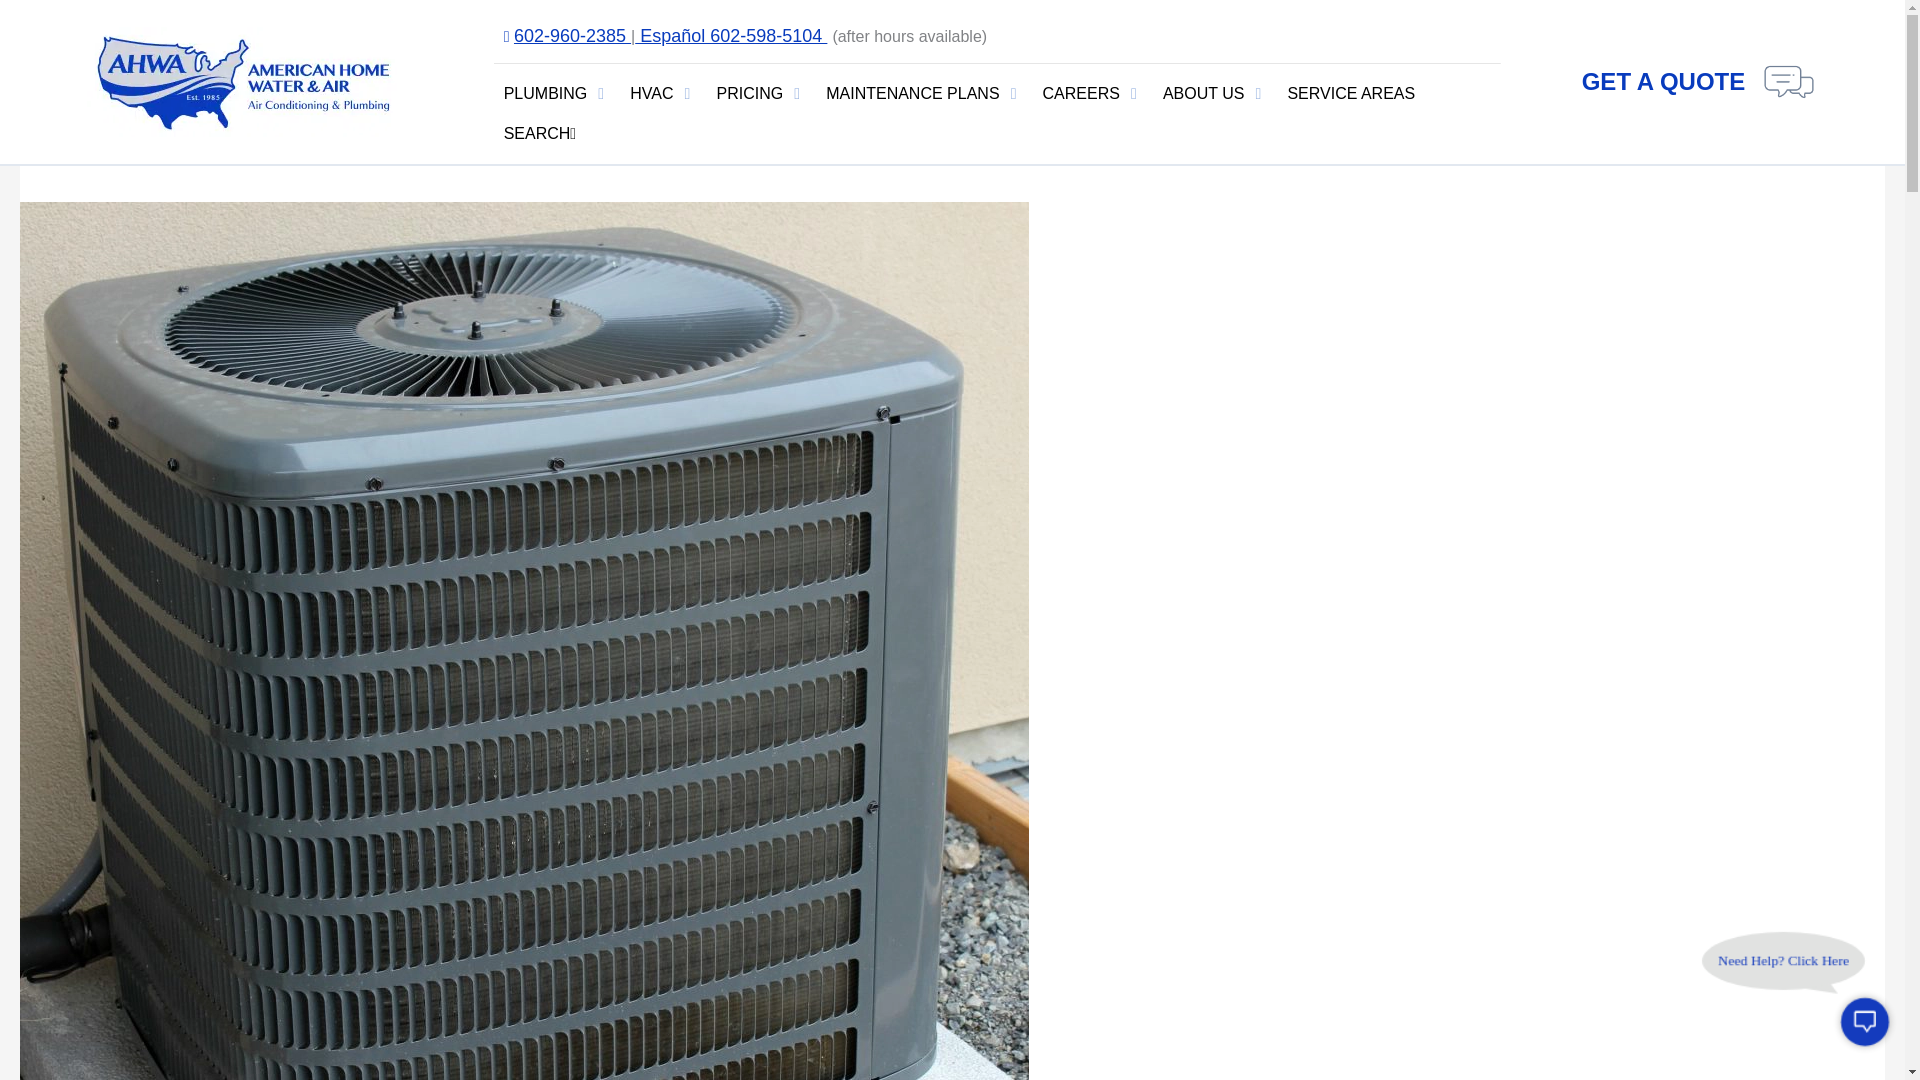 This screenshot has height=1080, width=1920. Describe the element at coordinates (750, 94) in the screenshot. I see `PRICING` at that location.